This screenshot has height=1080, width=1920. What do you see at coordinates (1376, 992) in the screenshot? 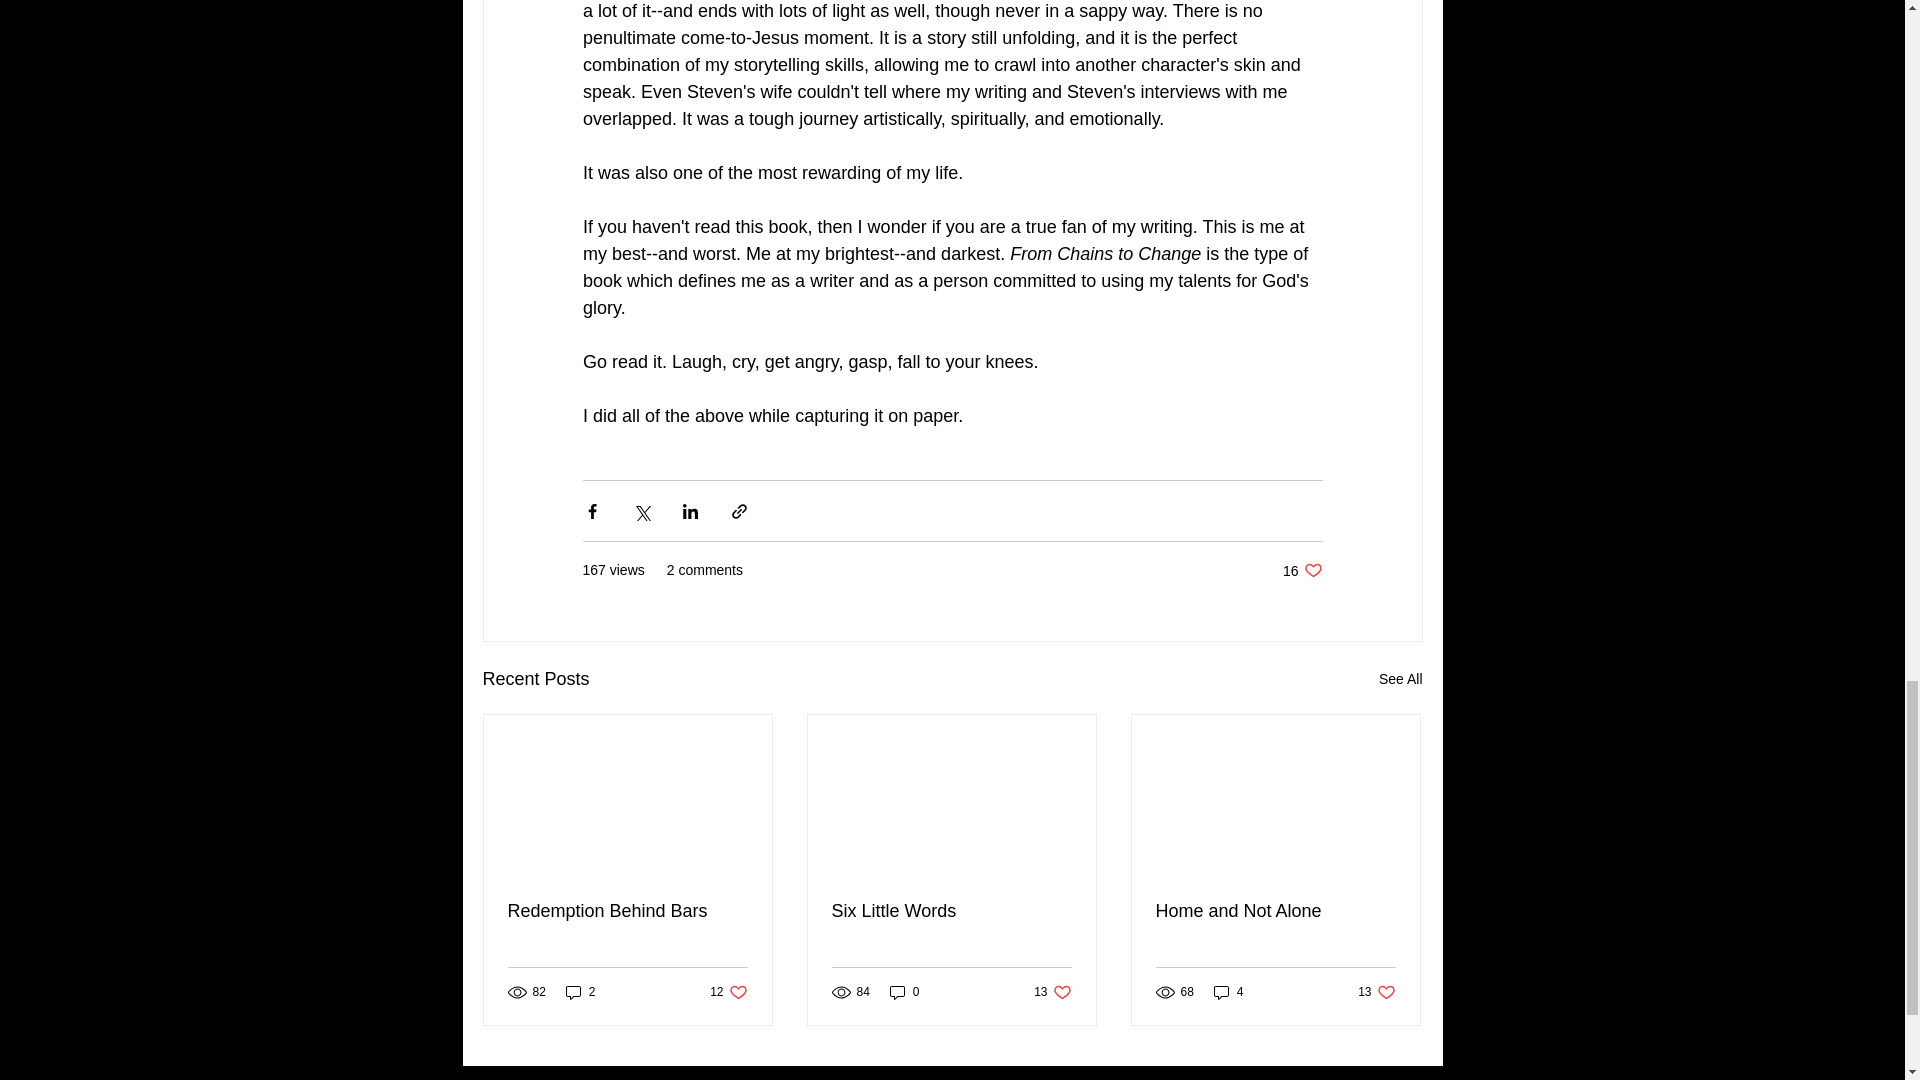
I see `Redemption Behind Bars` at bounding box center [1376, 992].